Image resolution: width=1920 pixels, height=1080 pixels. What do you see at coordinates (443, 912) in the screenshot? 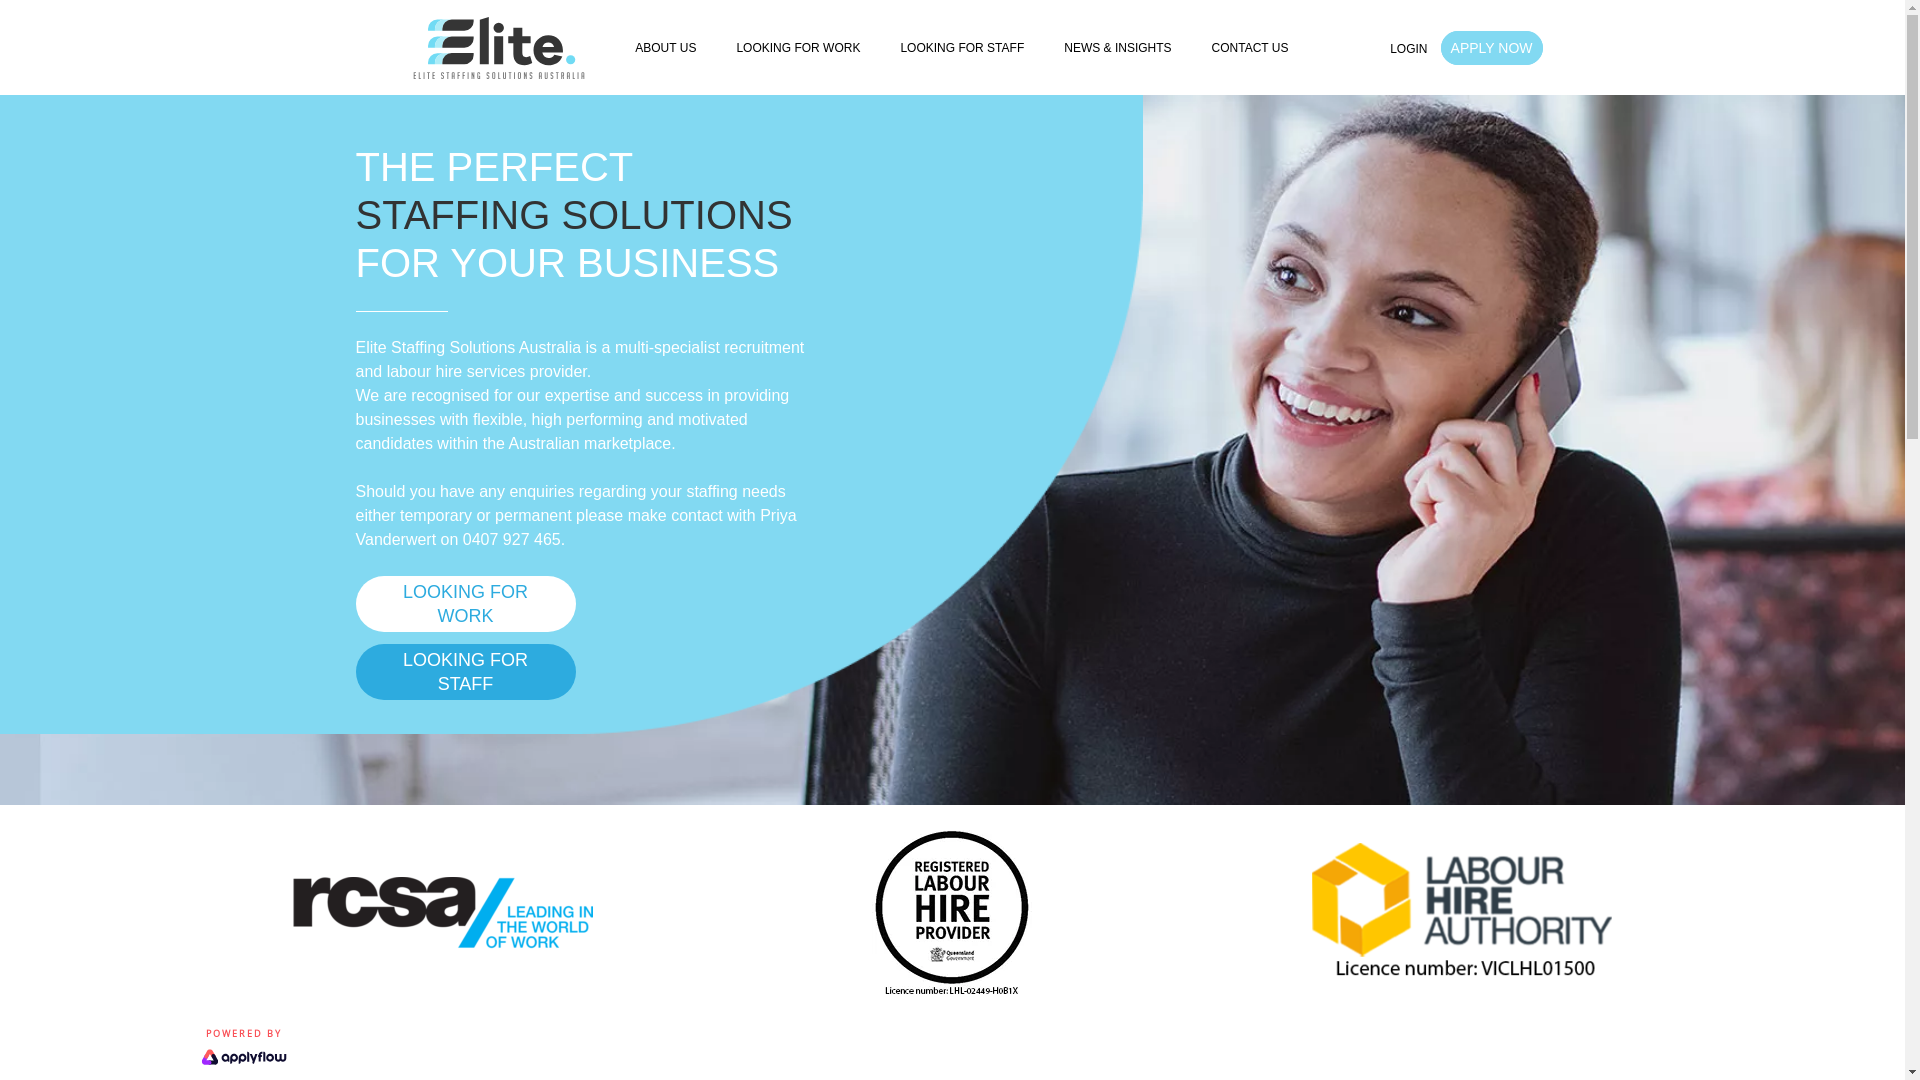
I see `RCSA Logo Version1 copy` at bounding box center [443, 912].